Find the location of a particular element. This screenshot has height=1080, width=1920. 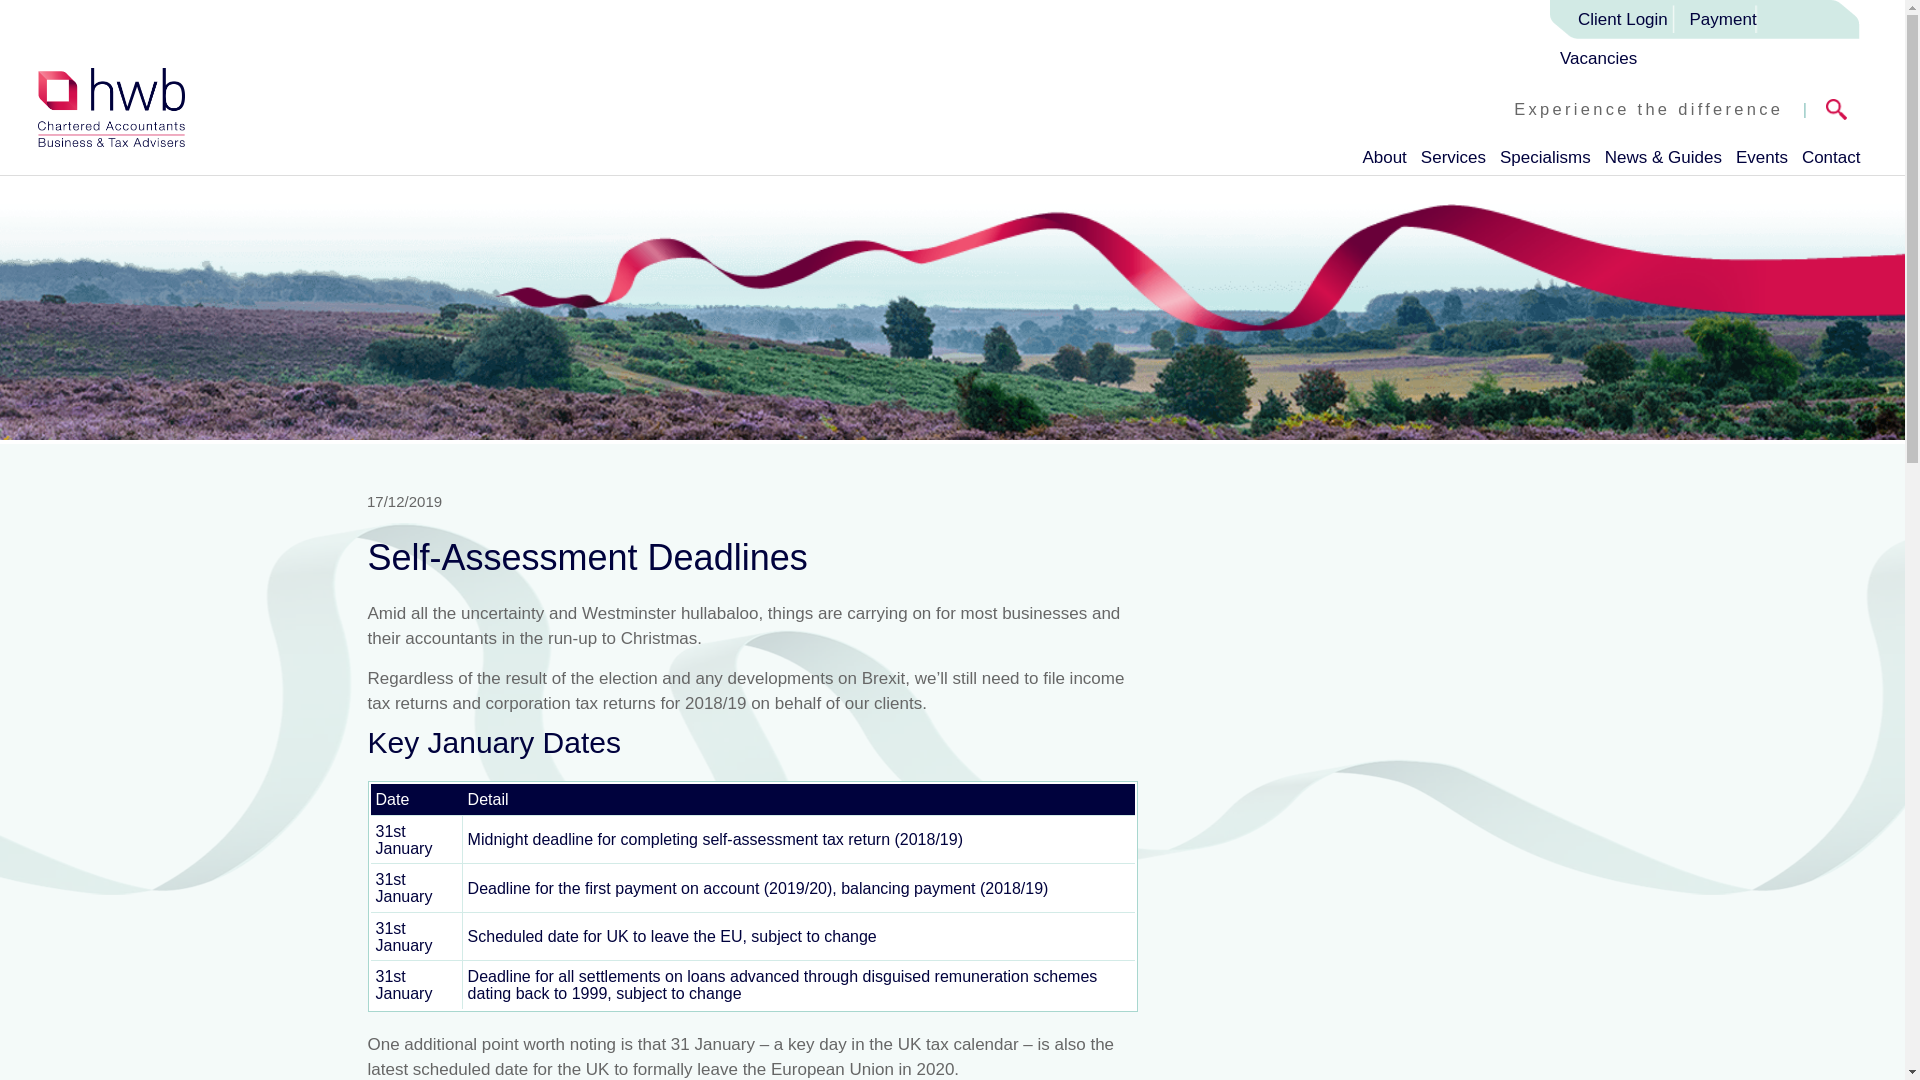

Payment is located at coordinates (1724, 19).